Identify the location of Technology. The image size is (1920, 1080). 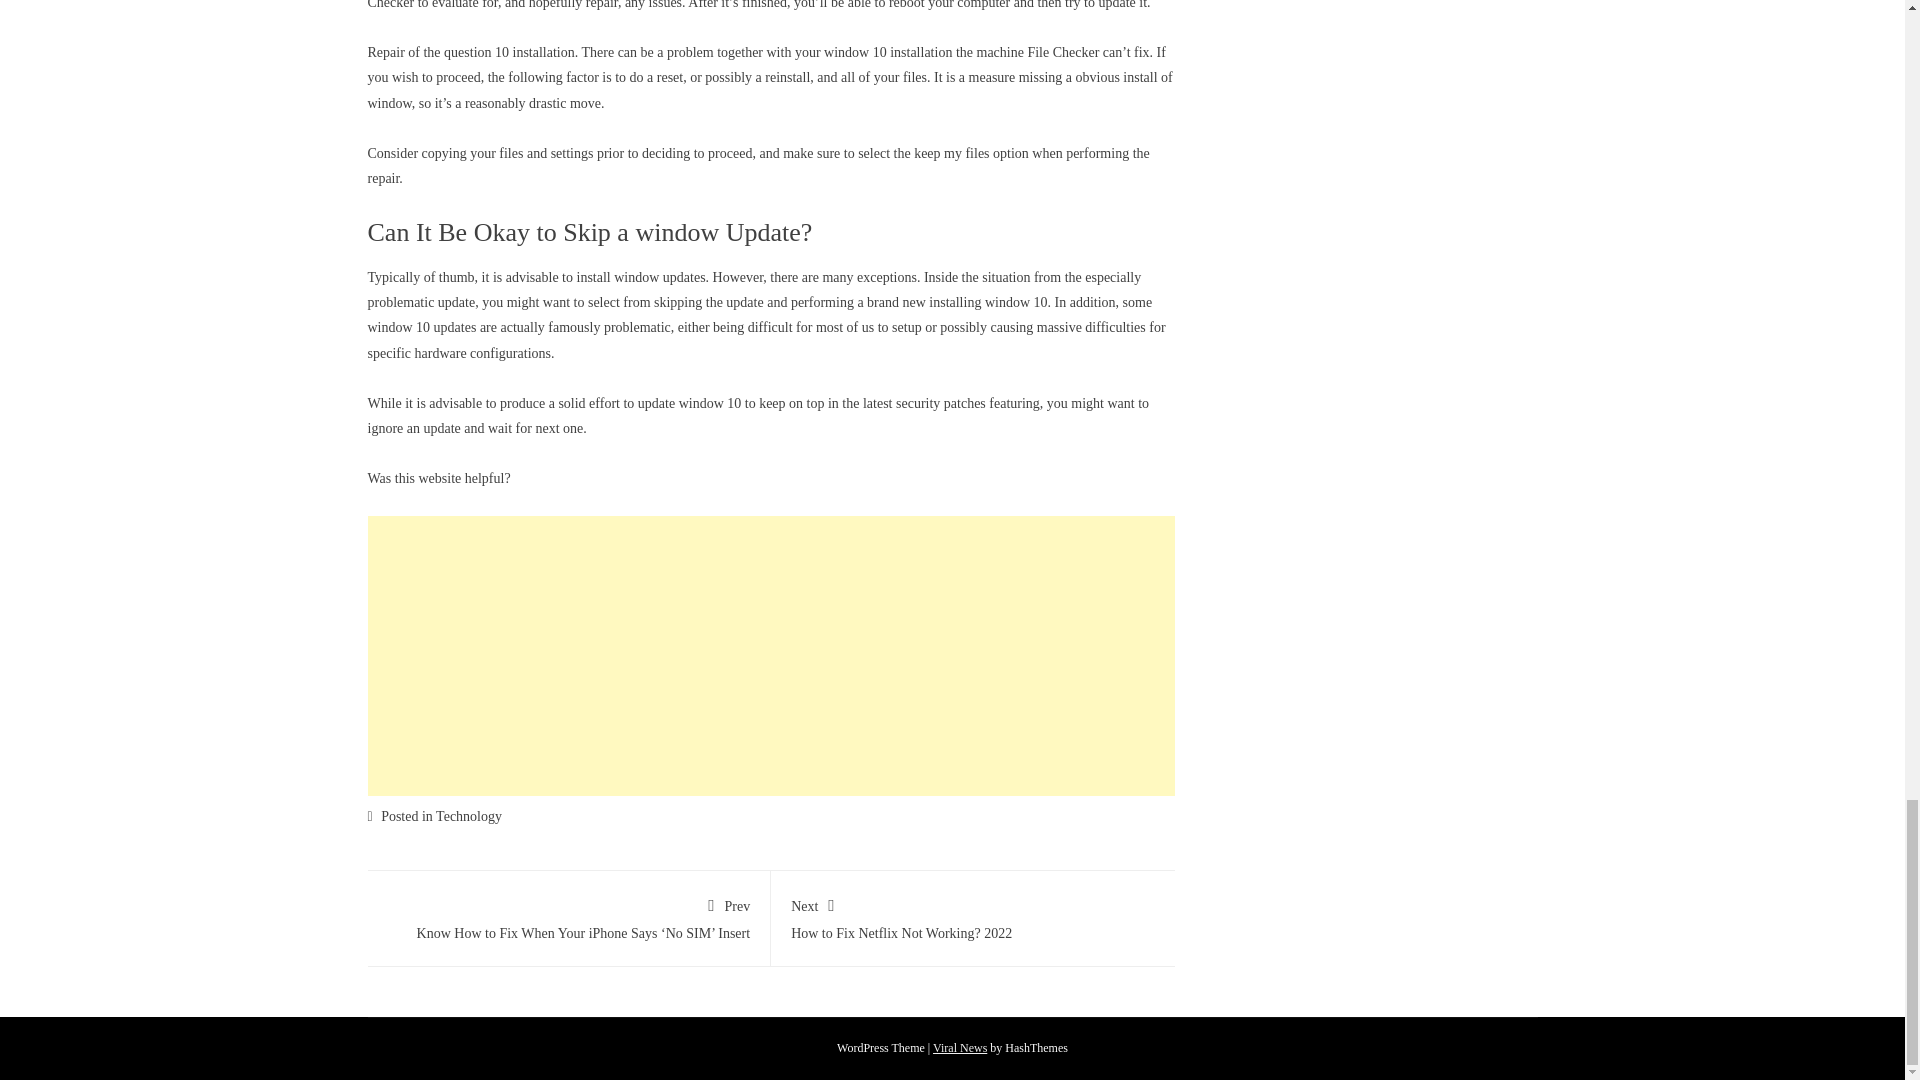
(973, 916).